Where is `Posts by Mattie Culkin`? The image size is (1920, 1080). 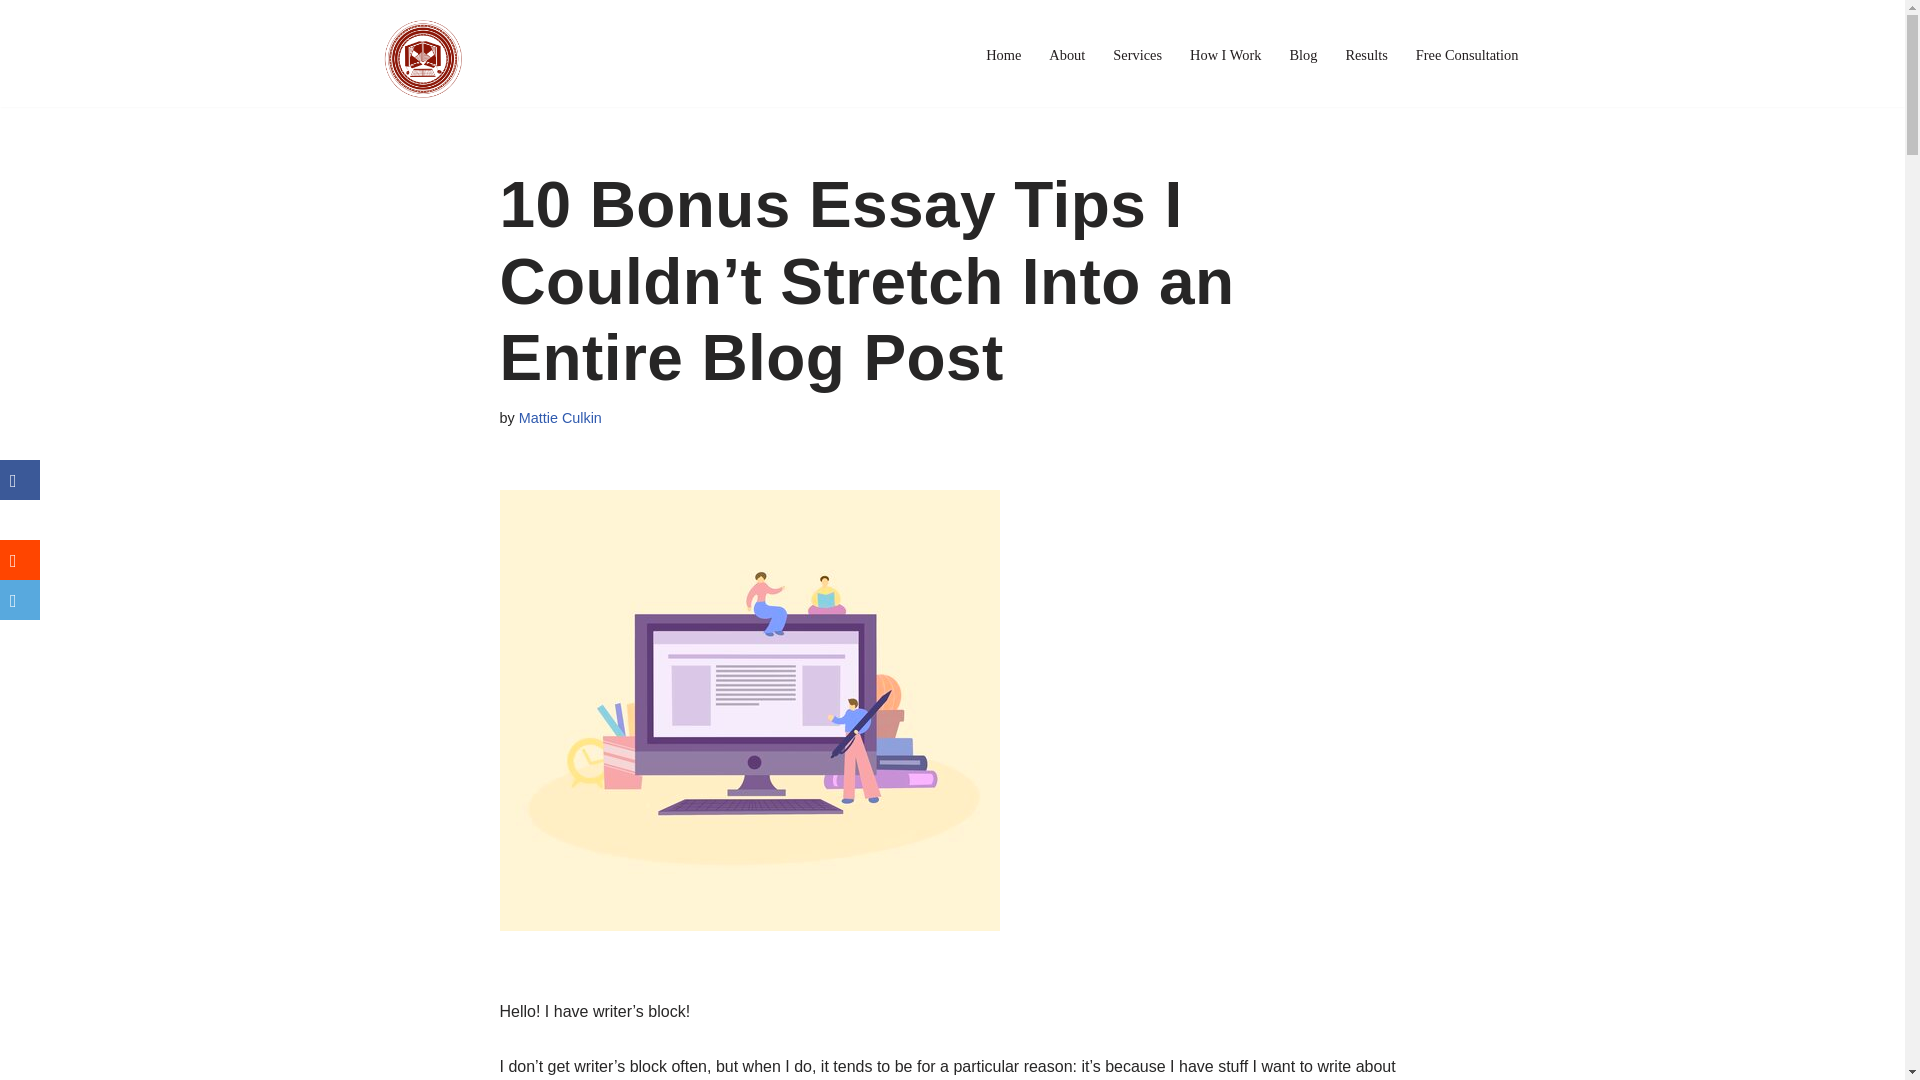 Posts by Mattie Culkin is located at coordinates (560, 418).